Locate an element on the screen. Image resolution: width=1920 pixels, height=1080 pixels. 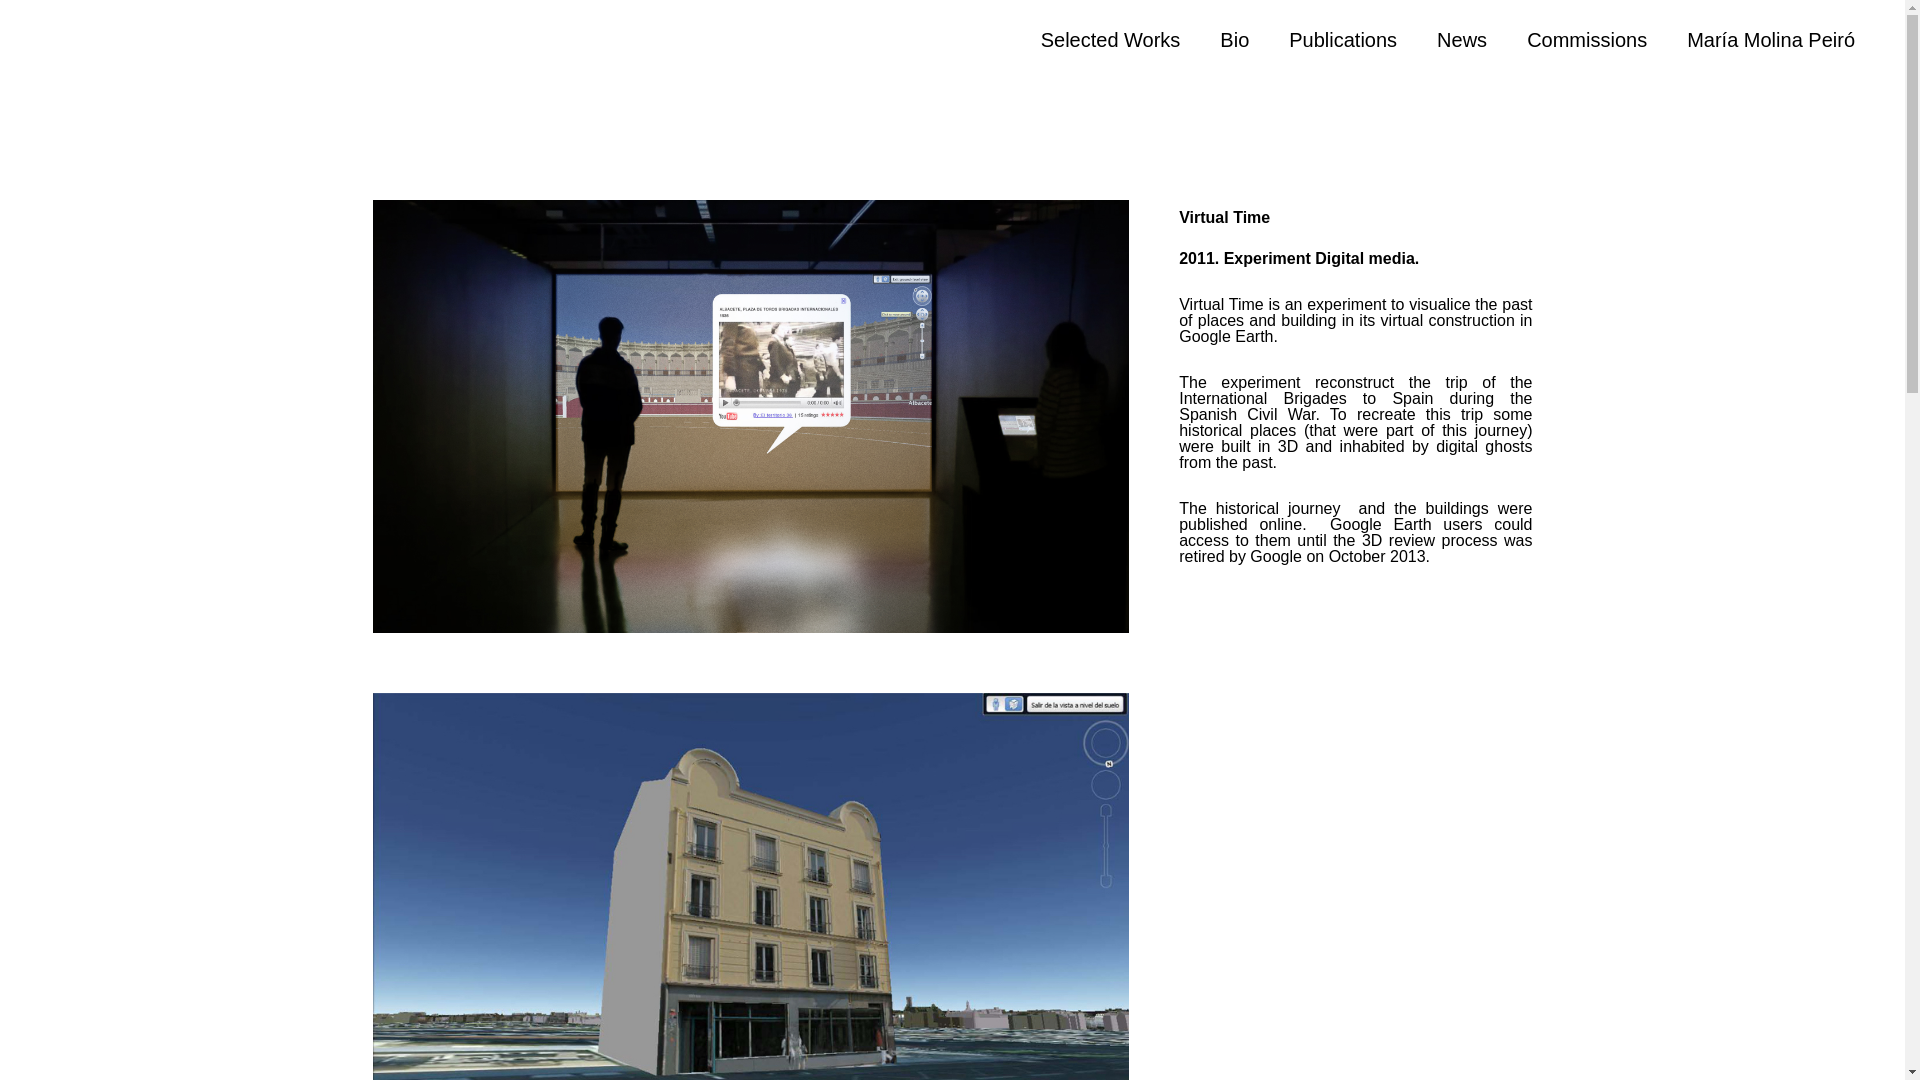
Bio is located at coordinates (1234, 40).